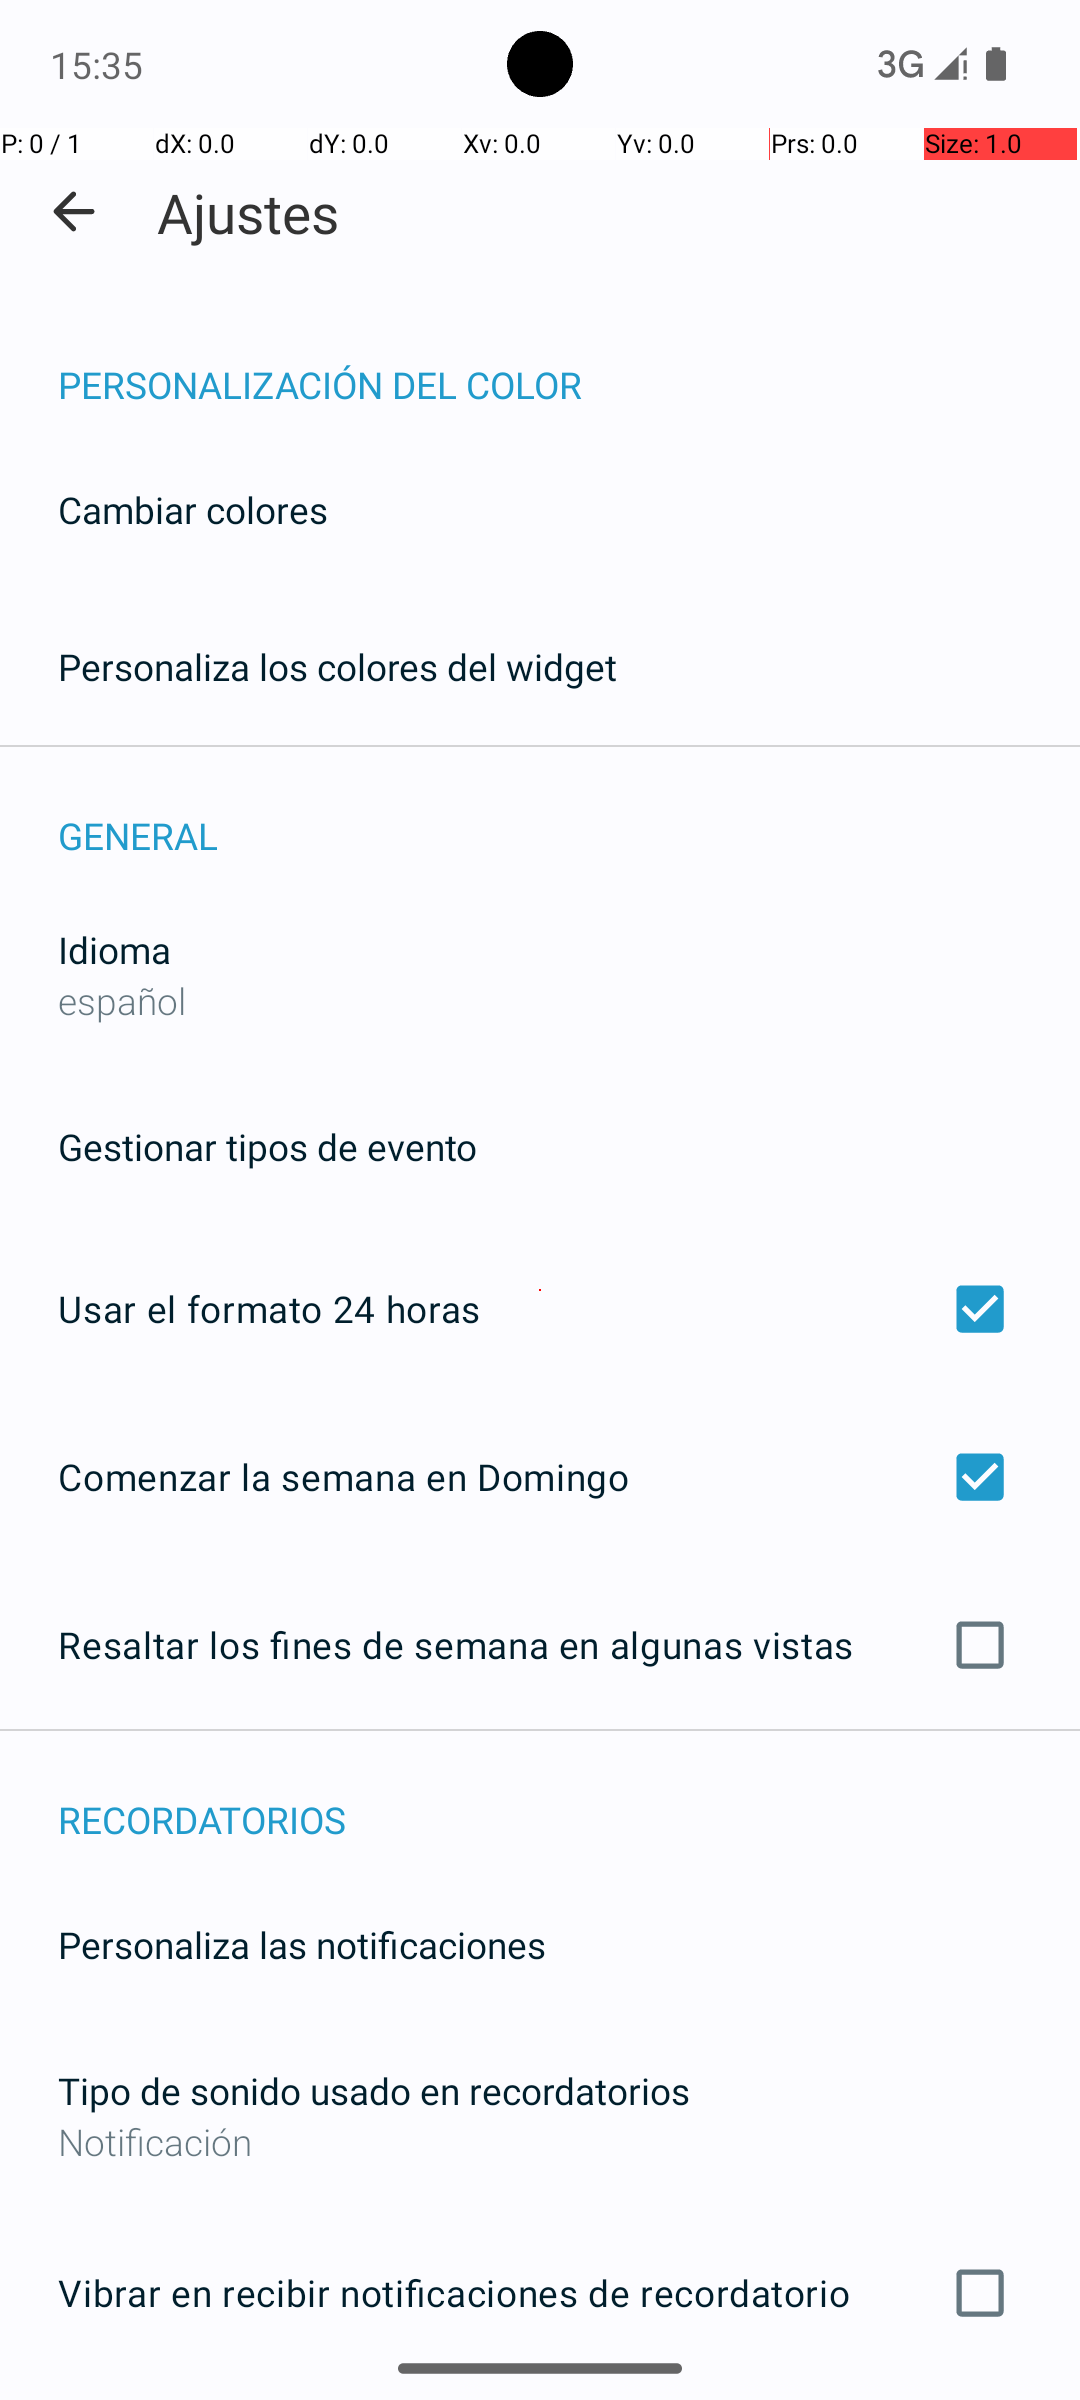  Describe the element at coordinates (122, 1000) in the screenshot. I see `español` at that location.